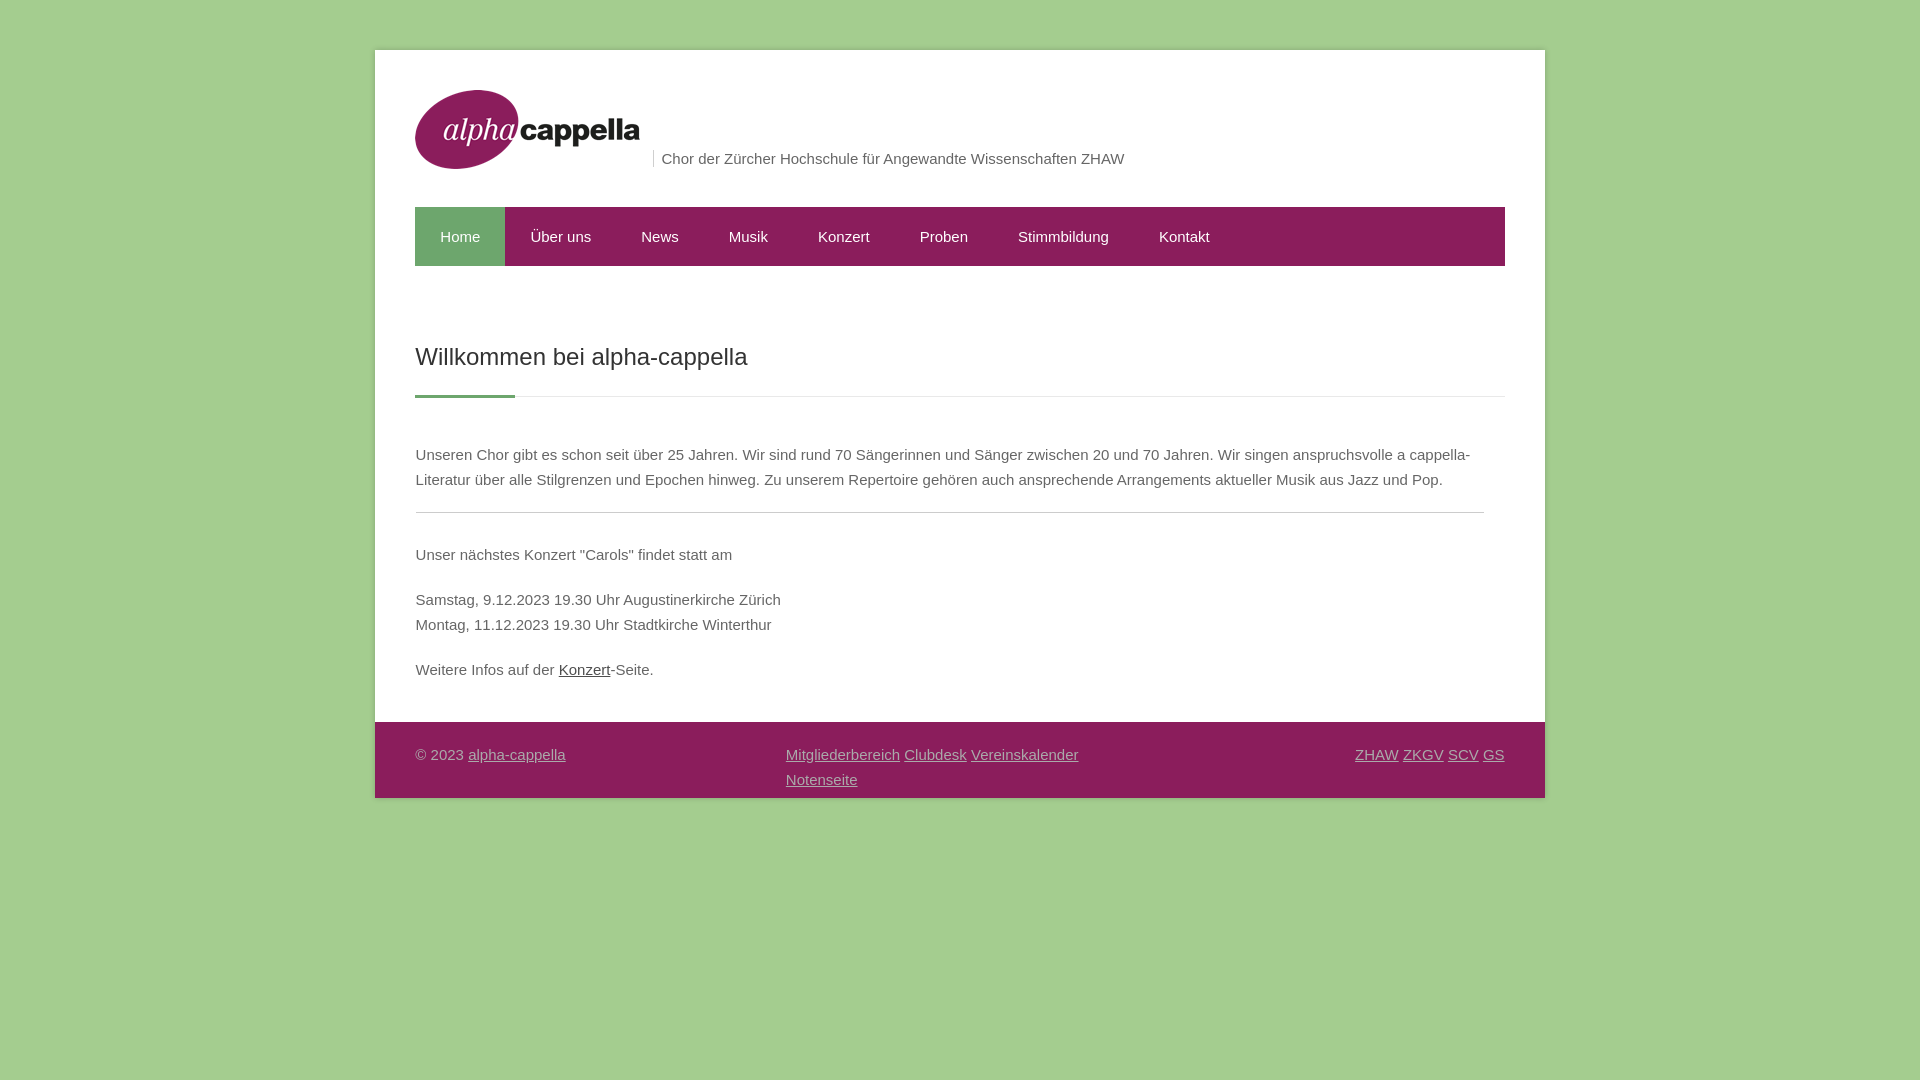  I want to click on Musik, so click(748, 236).